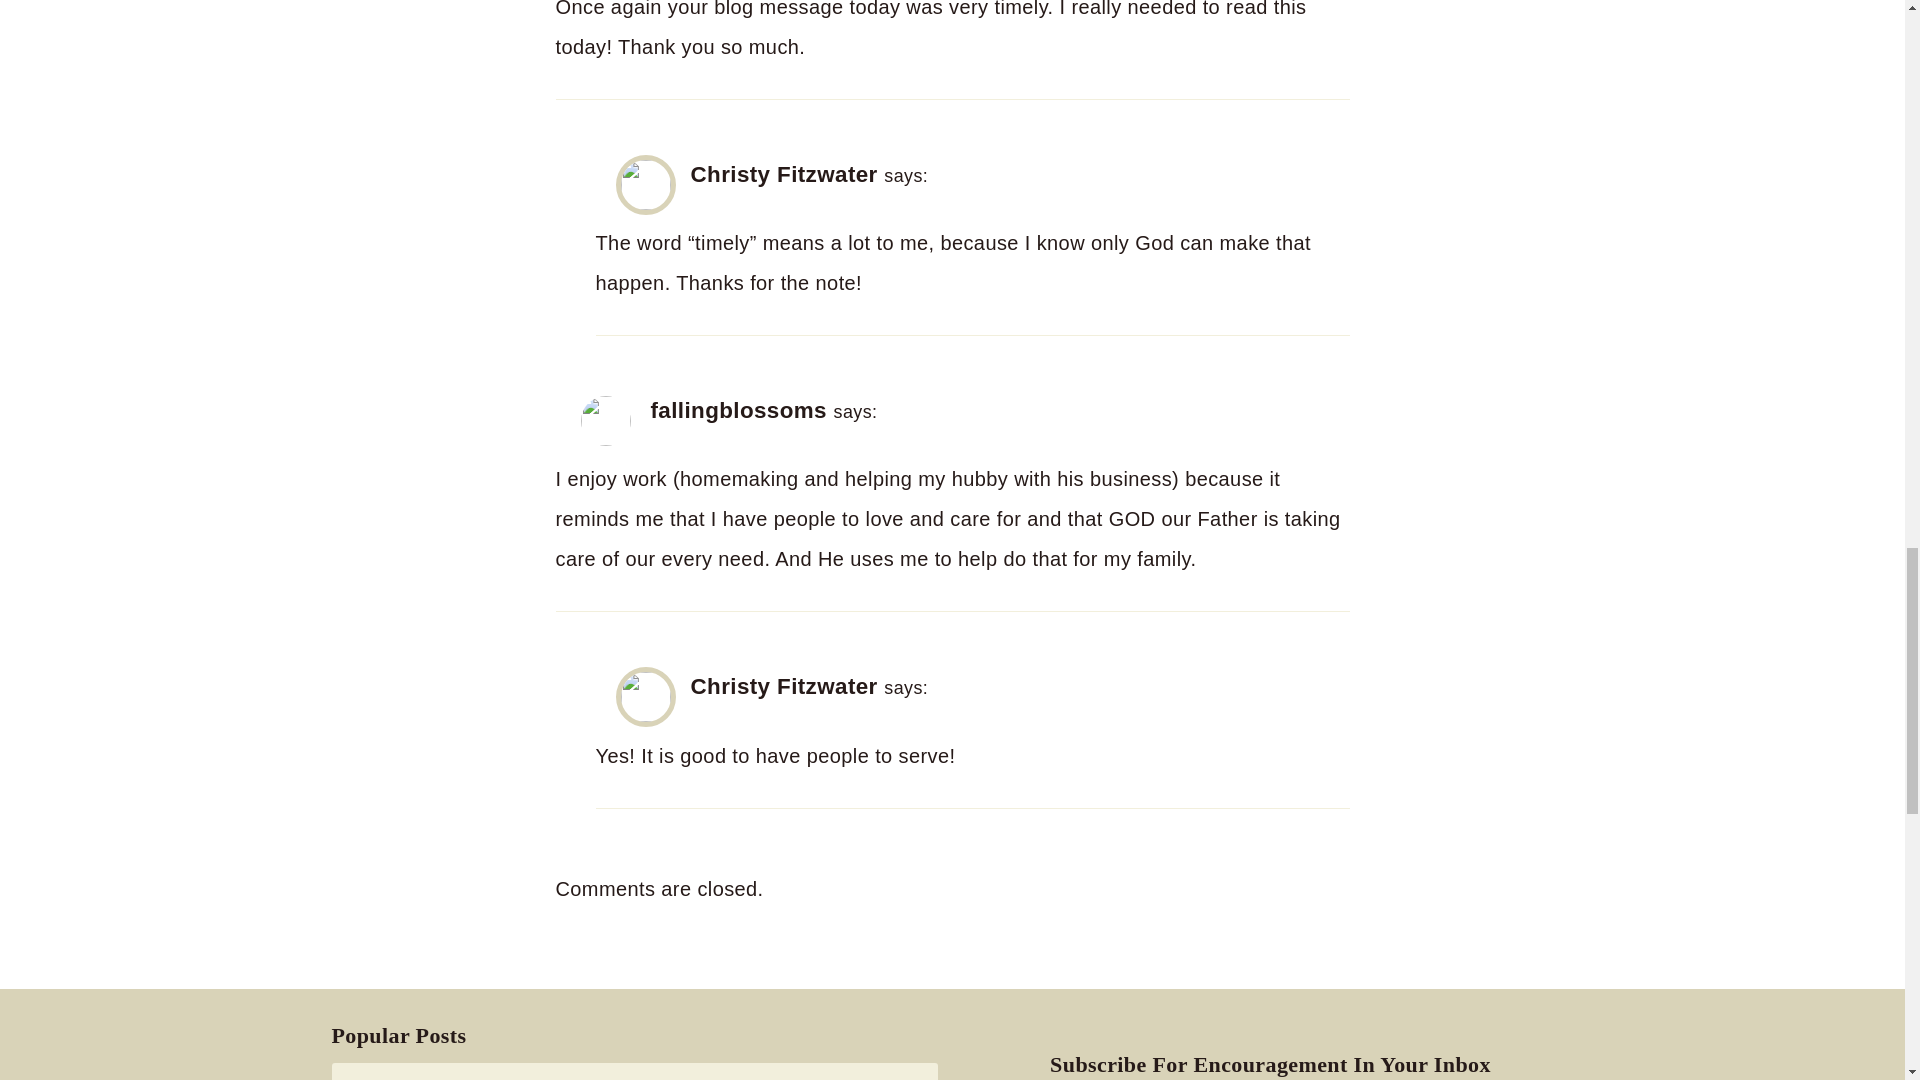  What do you see at coordinates (783, 174) in the screenshot?
I see `Christy Fitzwater` at bounding box center [783, 174].